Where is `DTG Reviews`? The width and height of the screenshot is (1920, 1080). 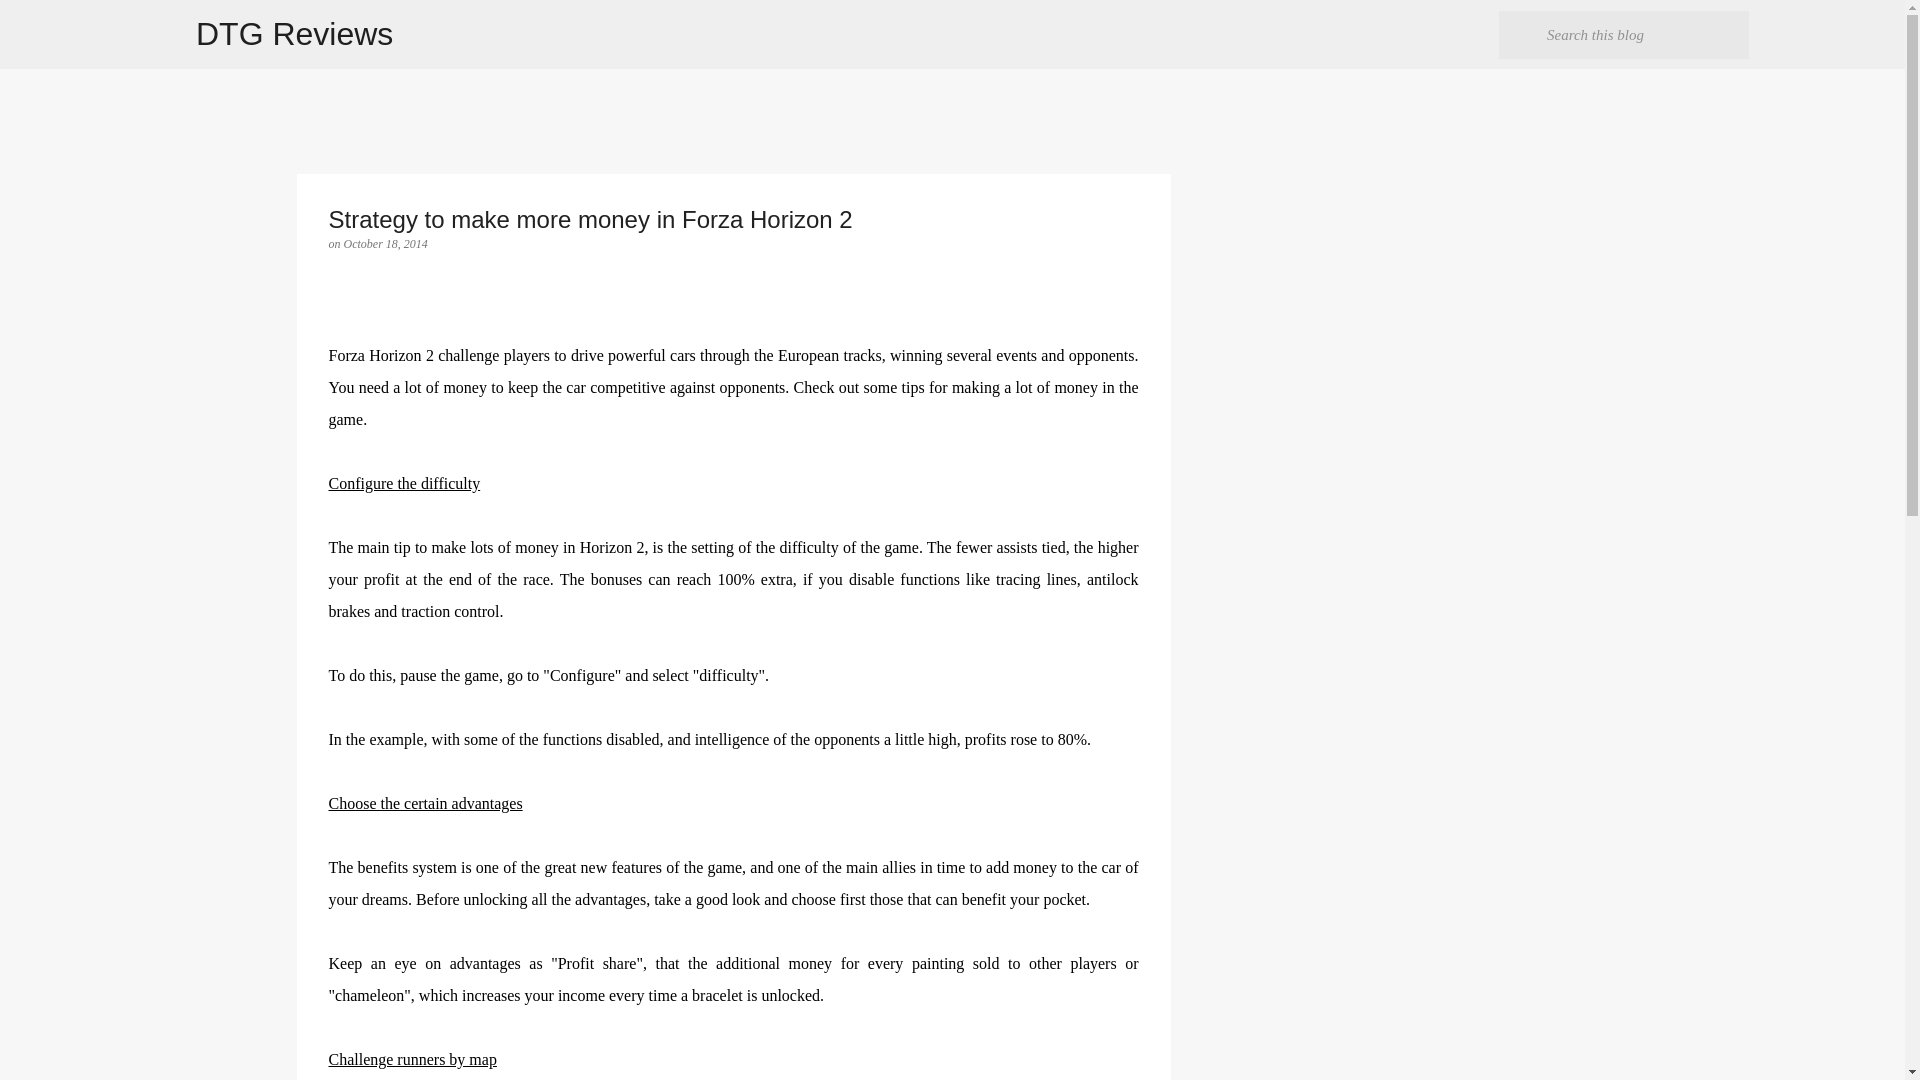
DTG Reviews is located at coordinates (294, 34).